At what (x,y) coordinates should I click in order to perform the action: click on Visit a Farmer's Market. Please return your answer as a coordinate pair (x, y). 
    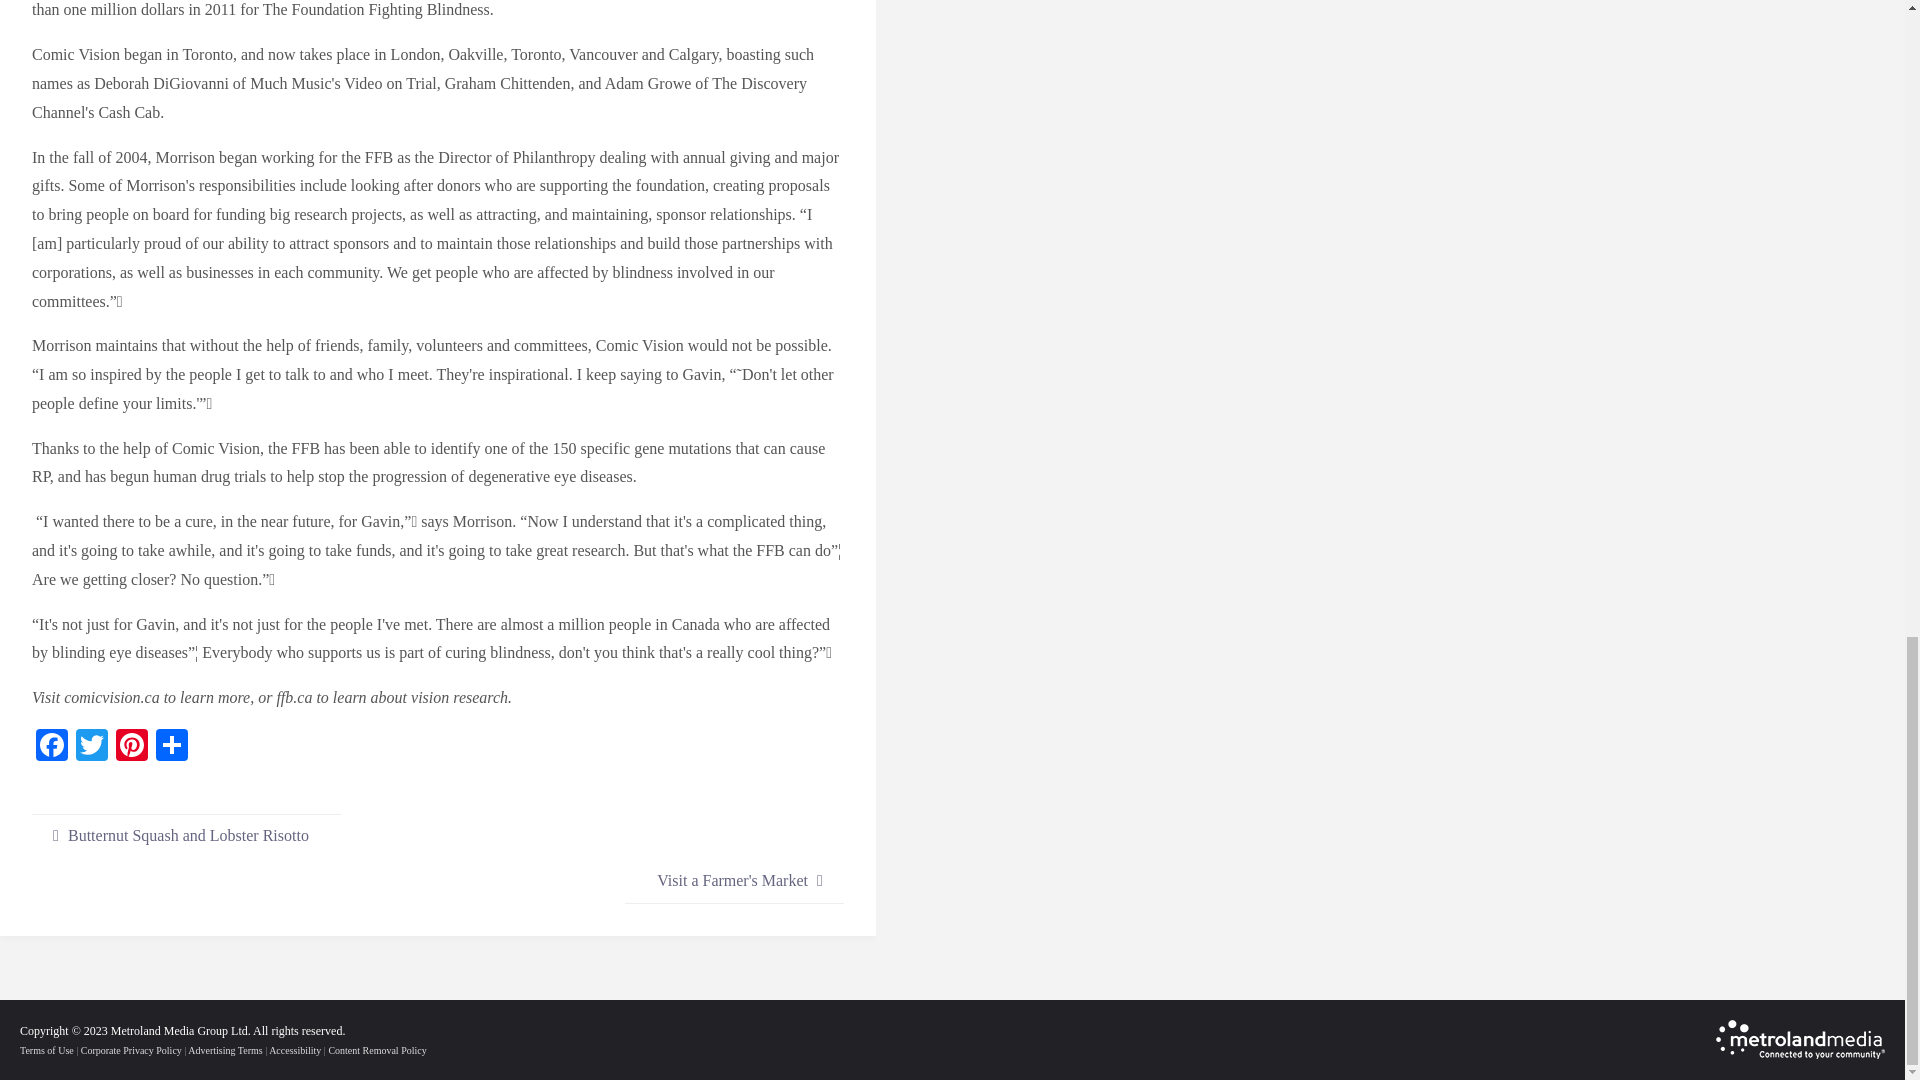
    Looking at the image, I should click on (734, 880).